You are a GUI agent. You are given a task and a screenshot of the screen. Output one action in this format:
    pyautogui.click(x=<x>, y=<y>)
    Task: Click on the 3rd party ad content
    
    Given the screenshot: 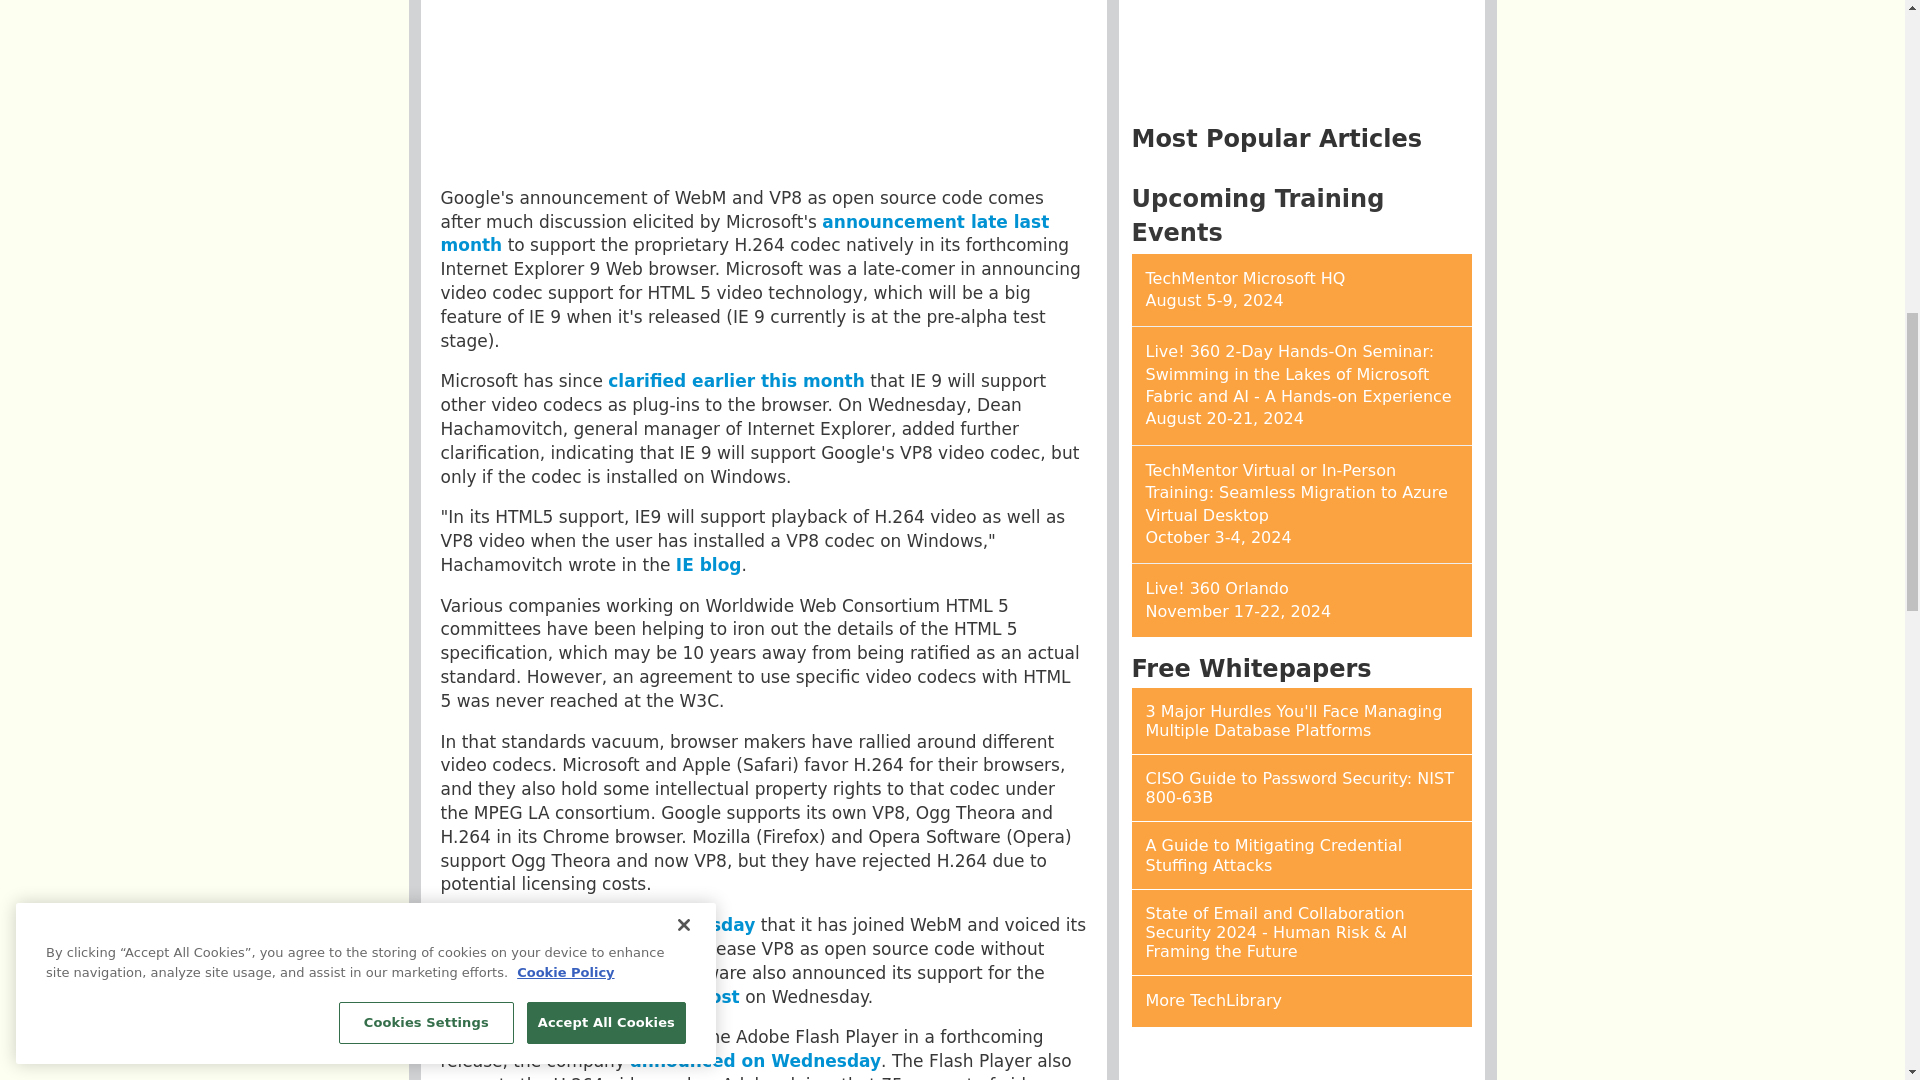 What is the action you would take?
    pyautogui.click(x=1302, y=1062)
    